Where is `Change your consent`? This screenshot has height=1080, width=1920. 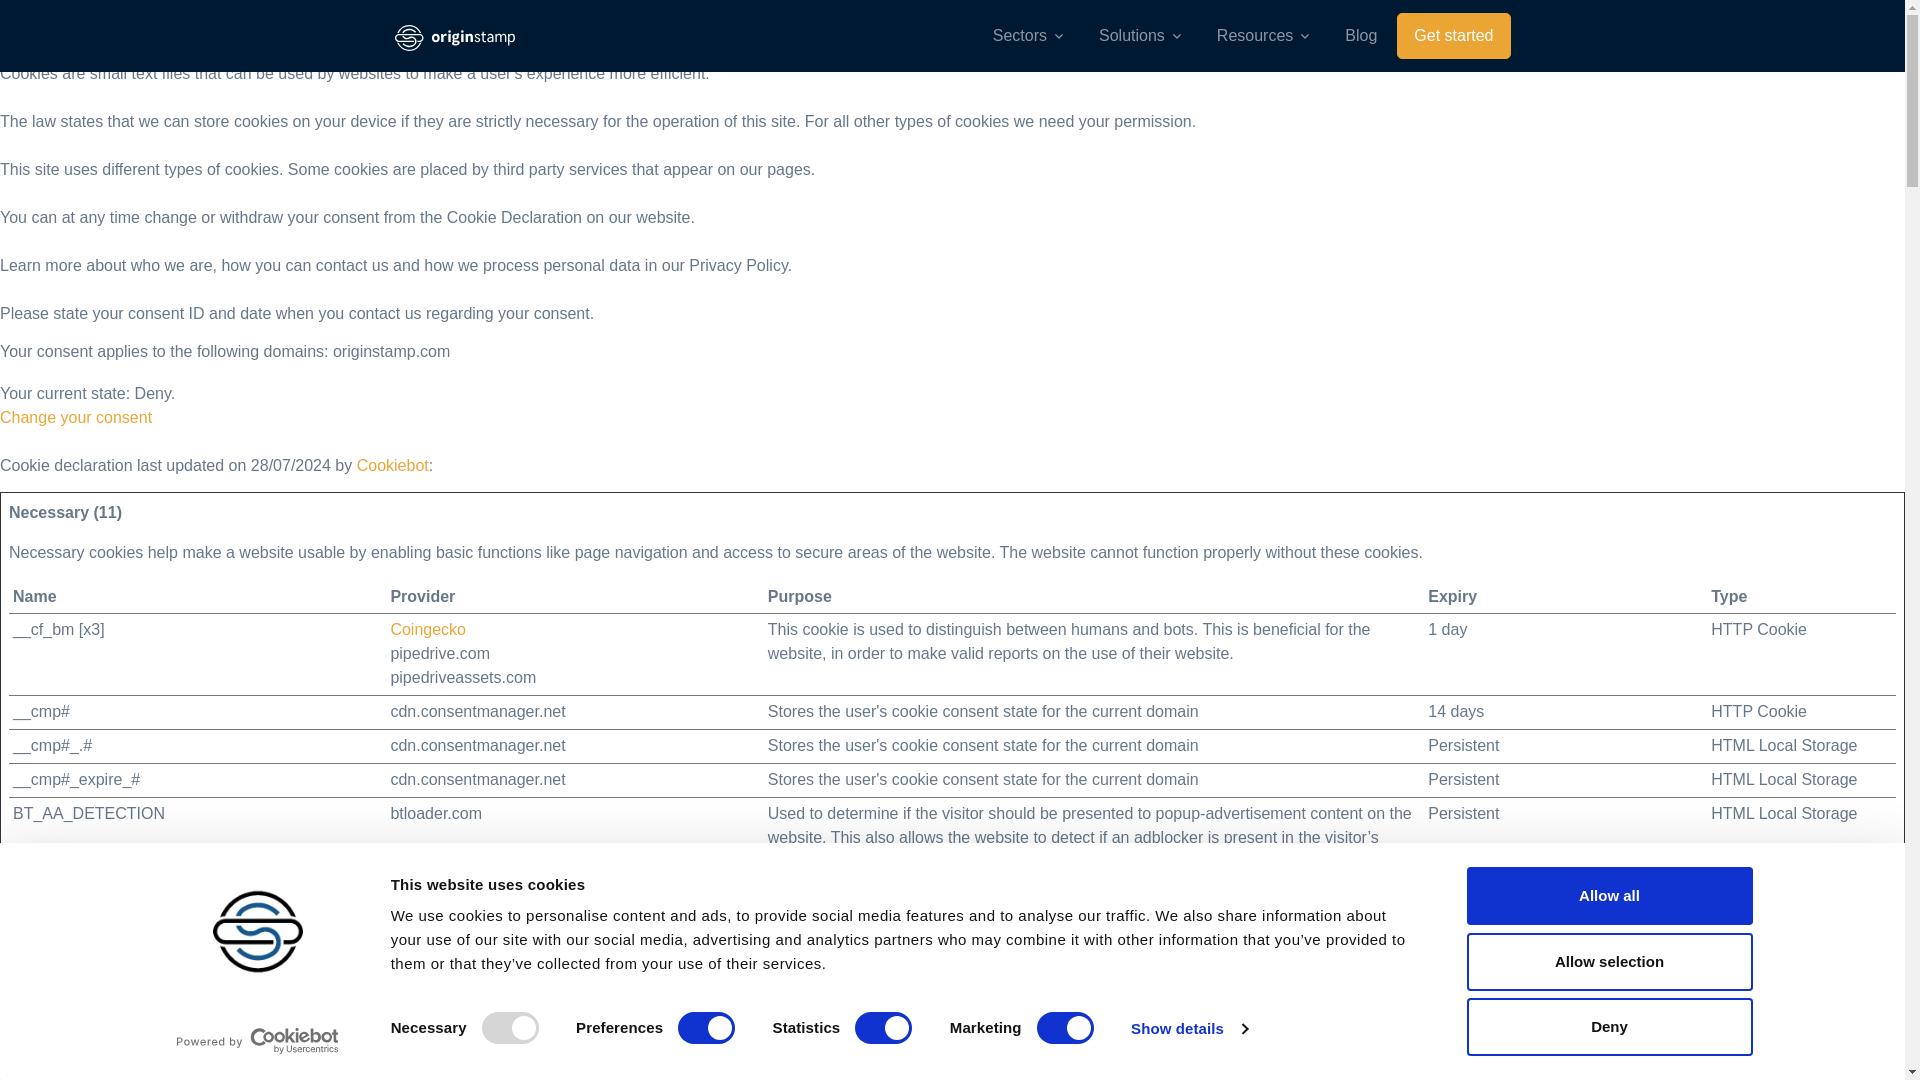 Change your consent is located at coordinates (76, 417).